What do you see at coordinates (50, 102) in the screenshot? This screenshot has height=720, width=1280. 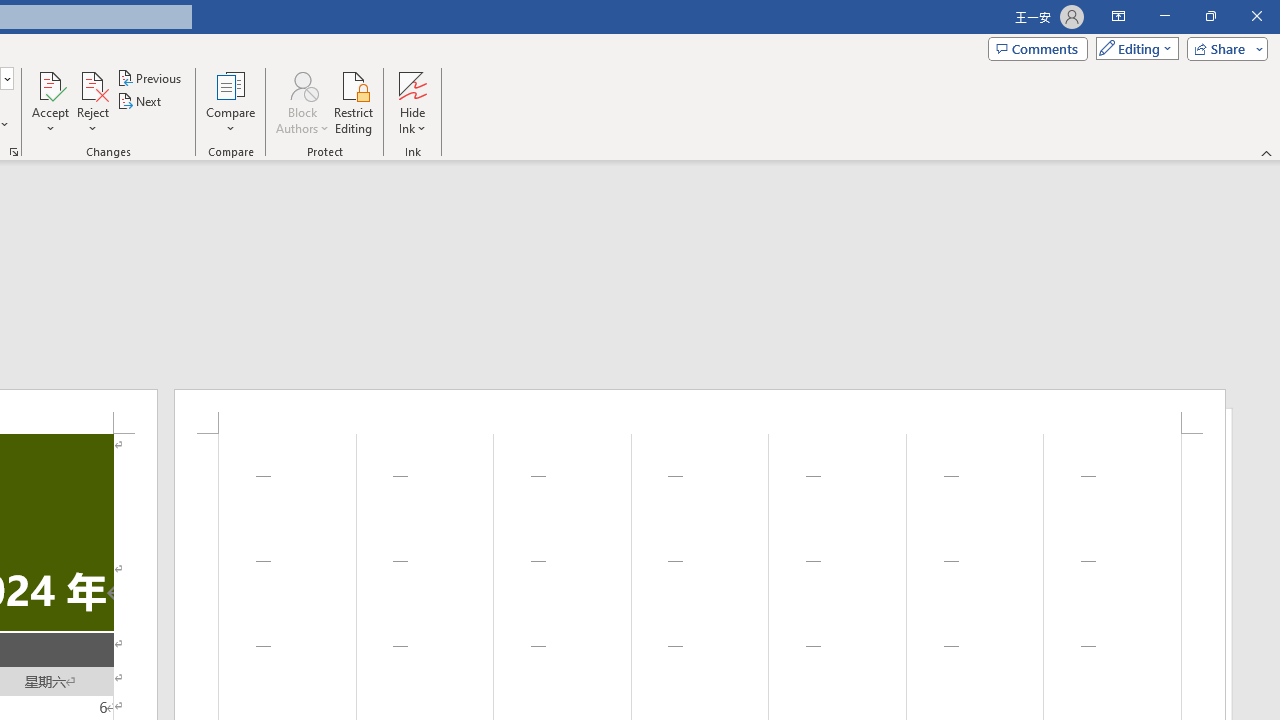 I see `Accept` at bounding box center [50, 102].